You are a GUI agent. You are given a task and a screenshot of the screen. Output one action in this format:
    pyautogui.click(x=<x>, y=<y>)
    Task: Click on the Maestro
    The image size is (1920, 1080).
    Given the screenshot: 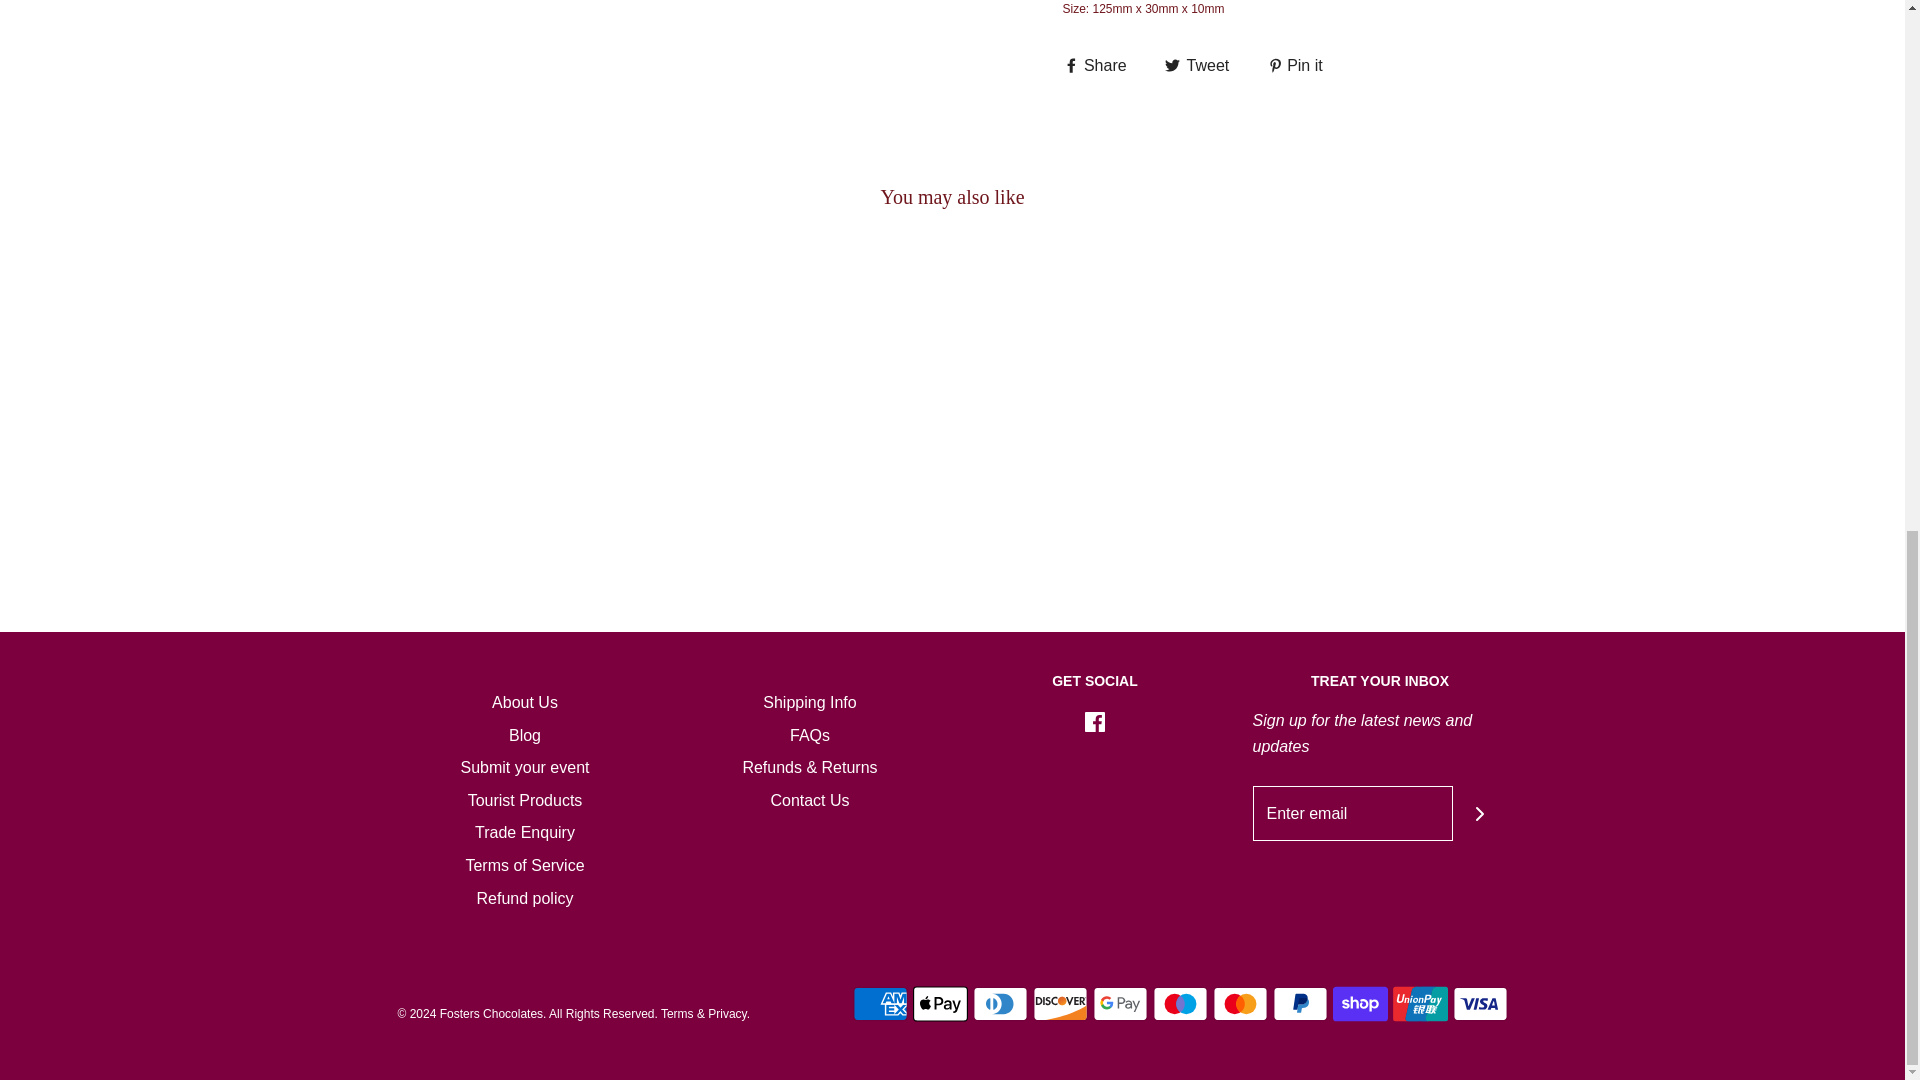 What is the action you would take?
    pyautogui.click(x=1180, y=1003)
    